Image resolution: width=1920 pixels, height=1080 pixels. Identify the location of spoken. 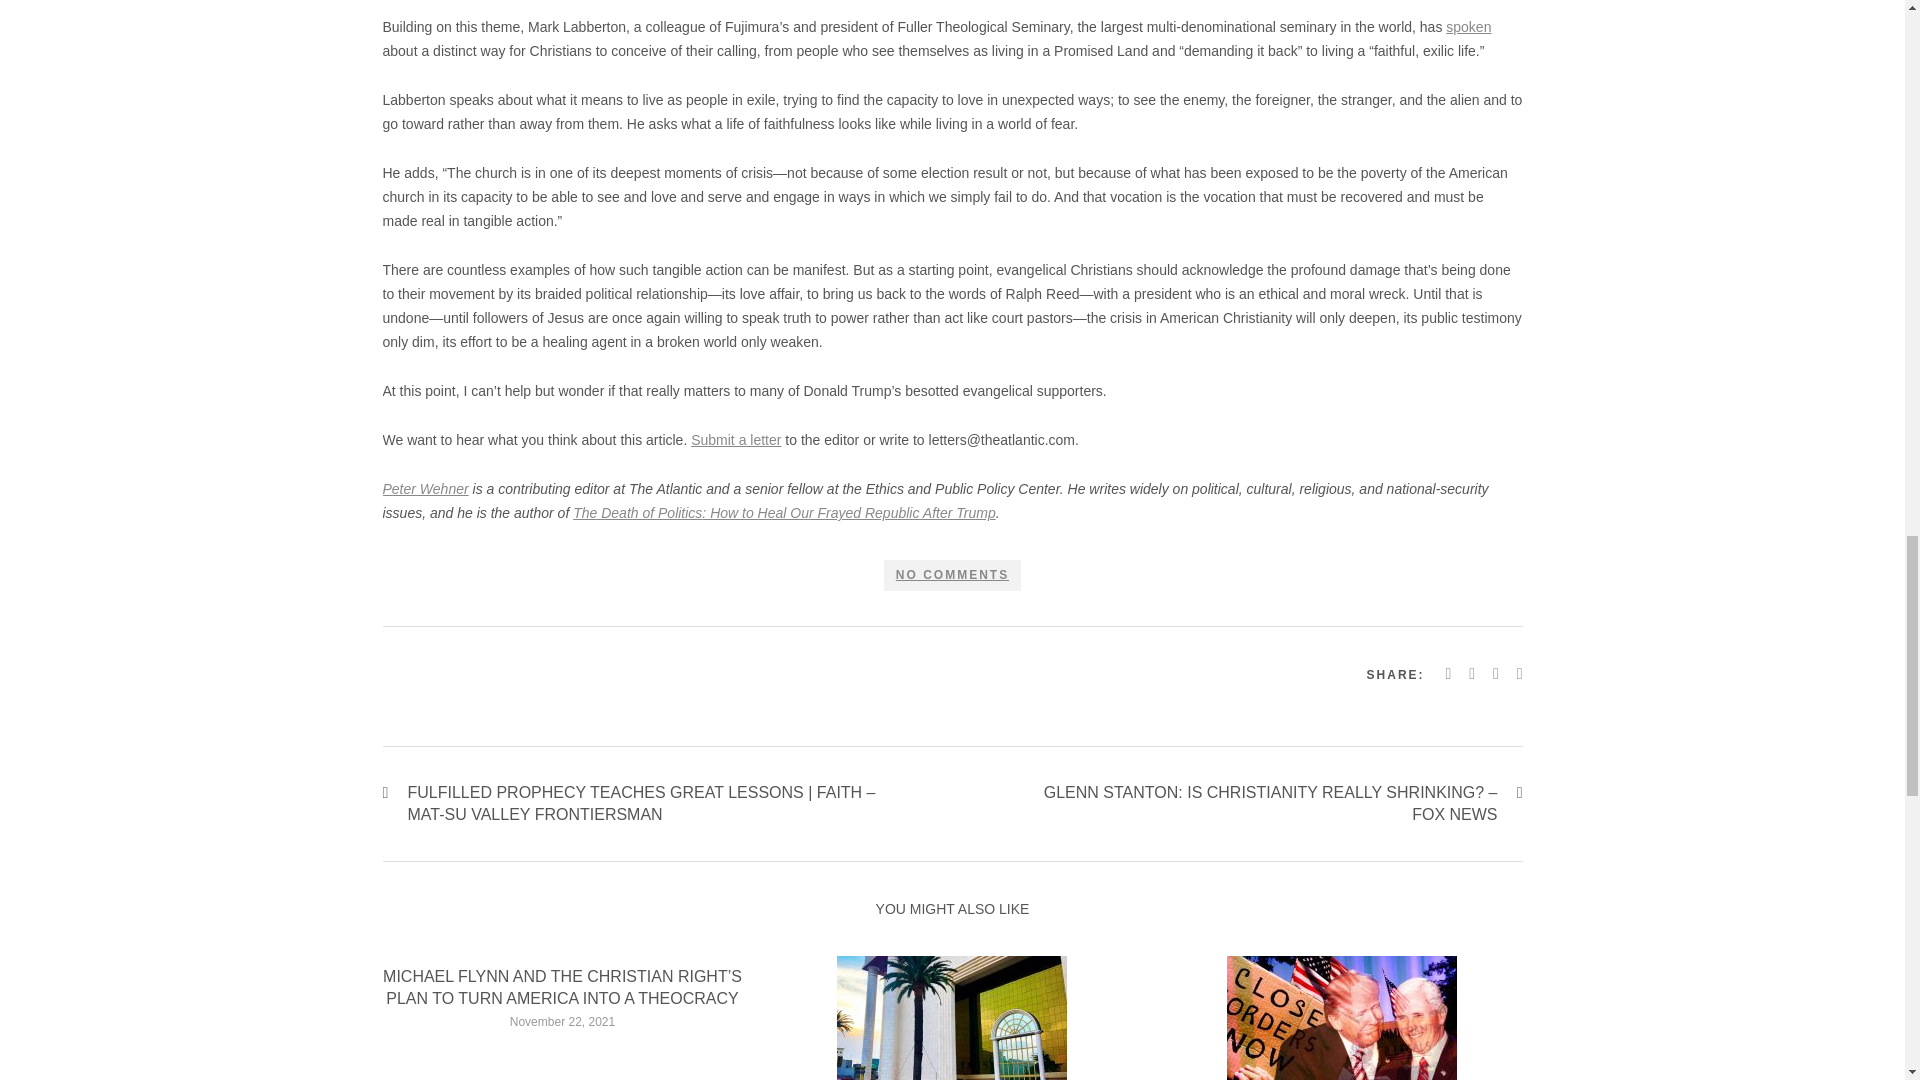
(1468, 26).